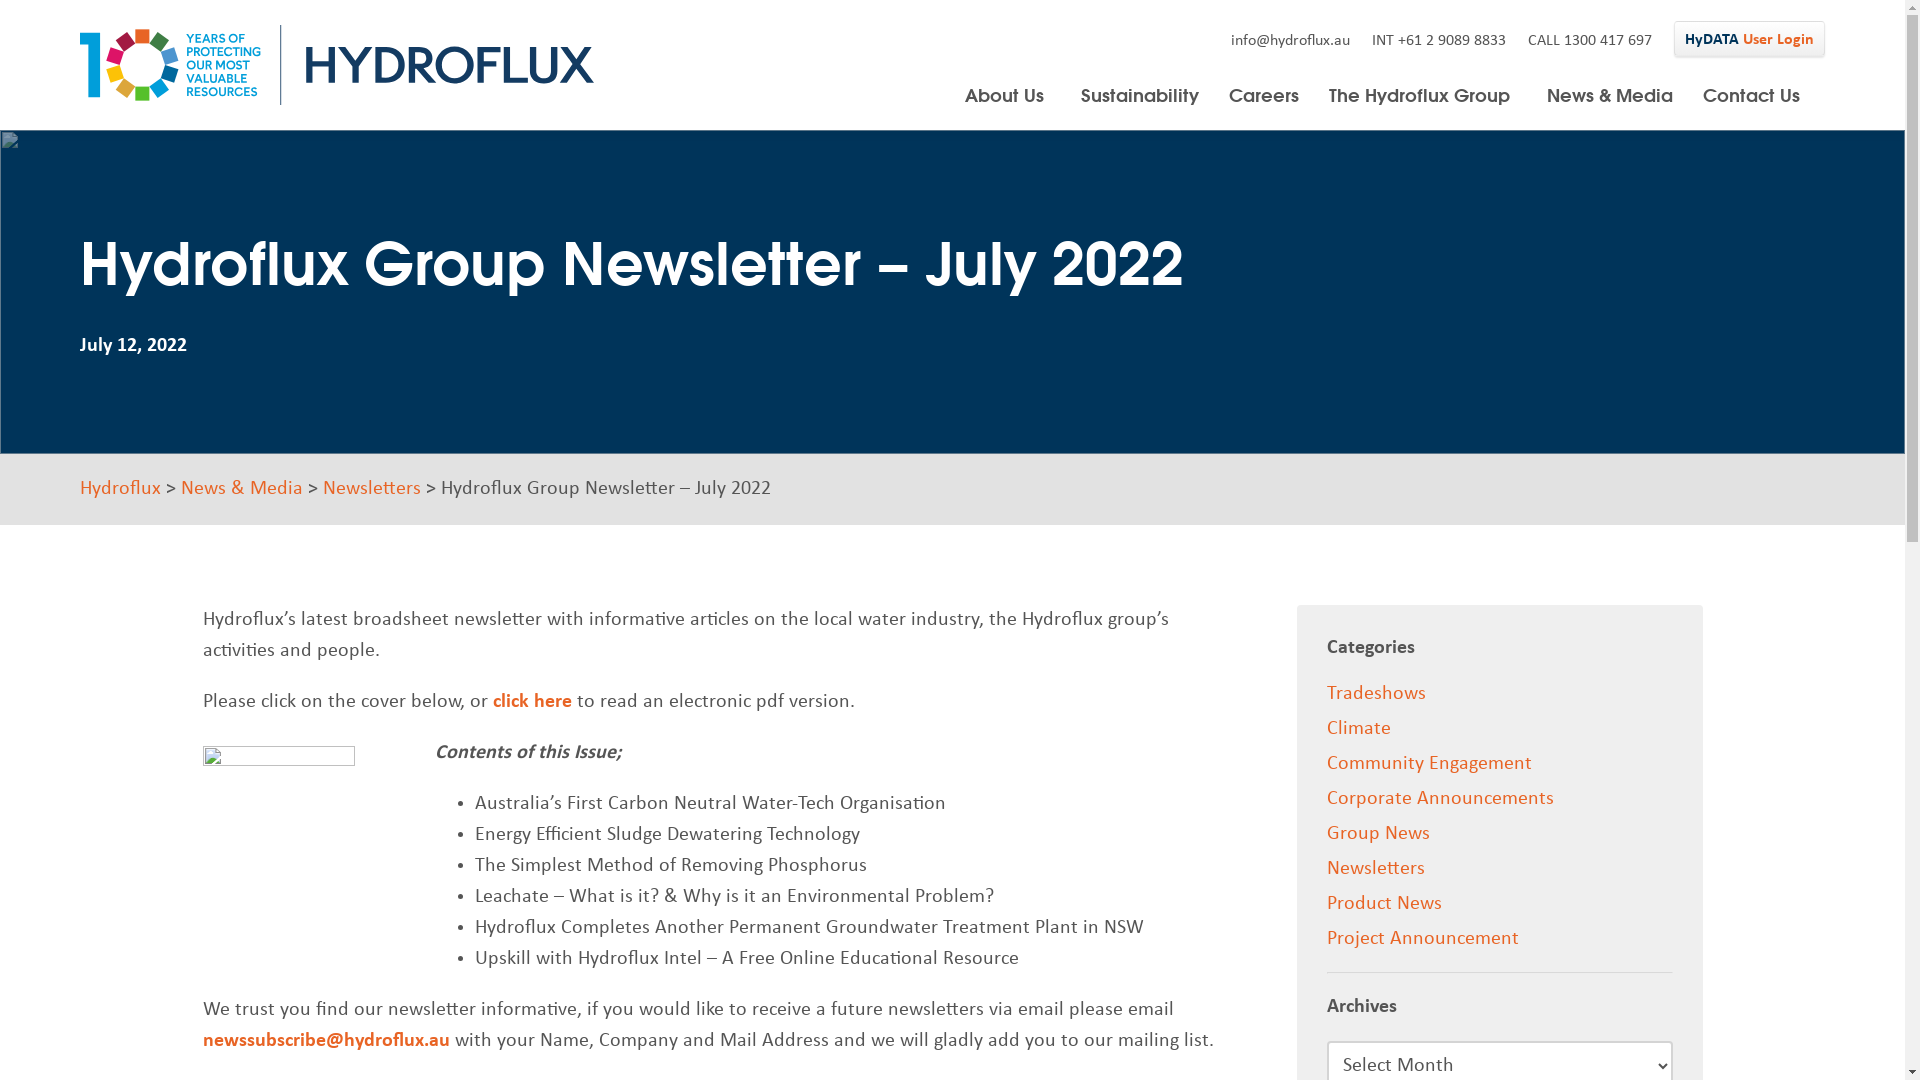 This screenshot has width=1920, height=1080. What do you see at coordinates (242, 489) in the screenshot?
I see `News & Media` at bounding box center [242, 489].